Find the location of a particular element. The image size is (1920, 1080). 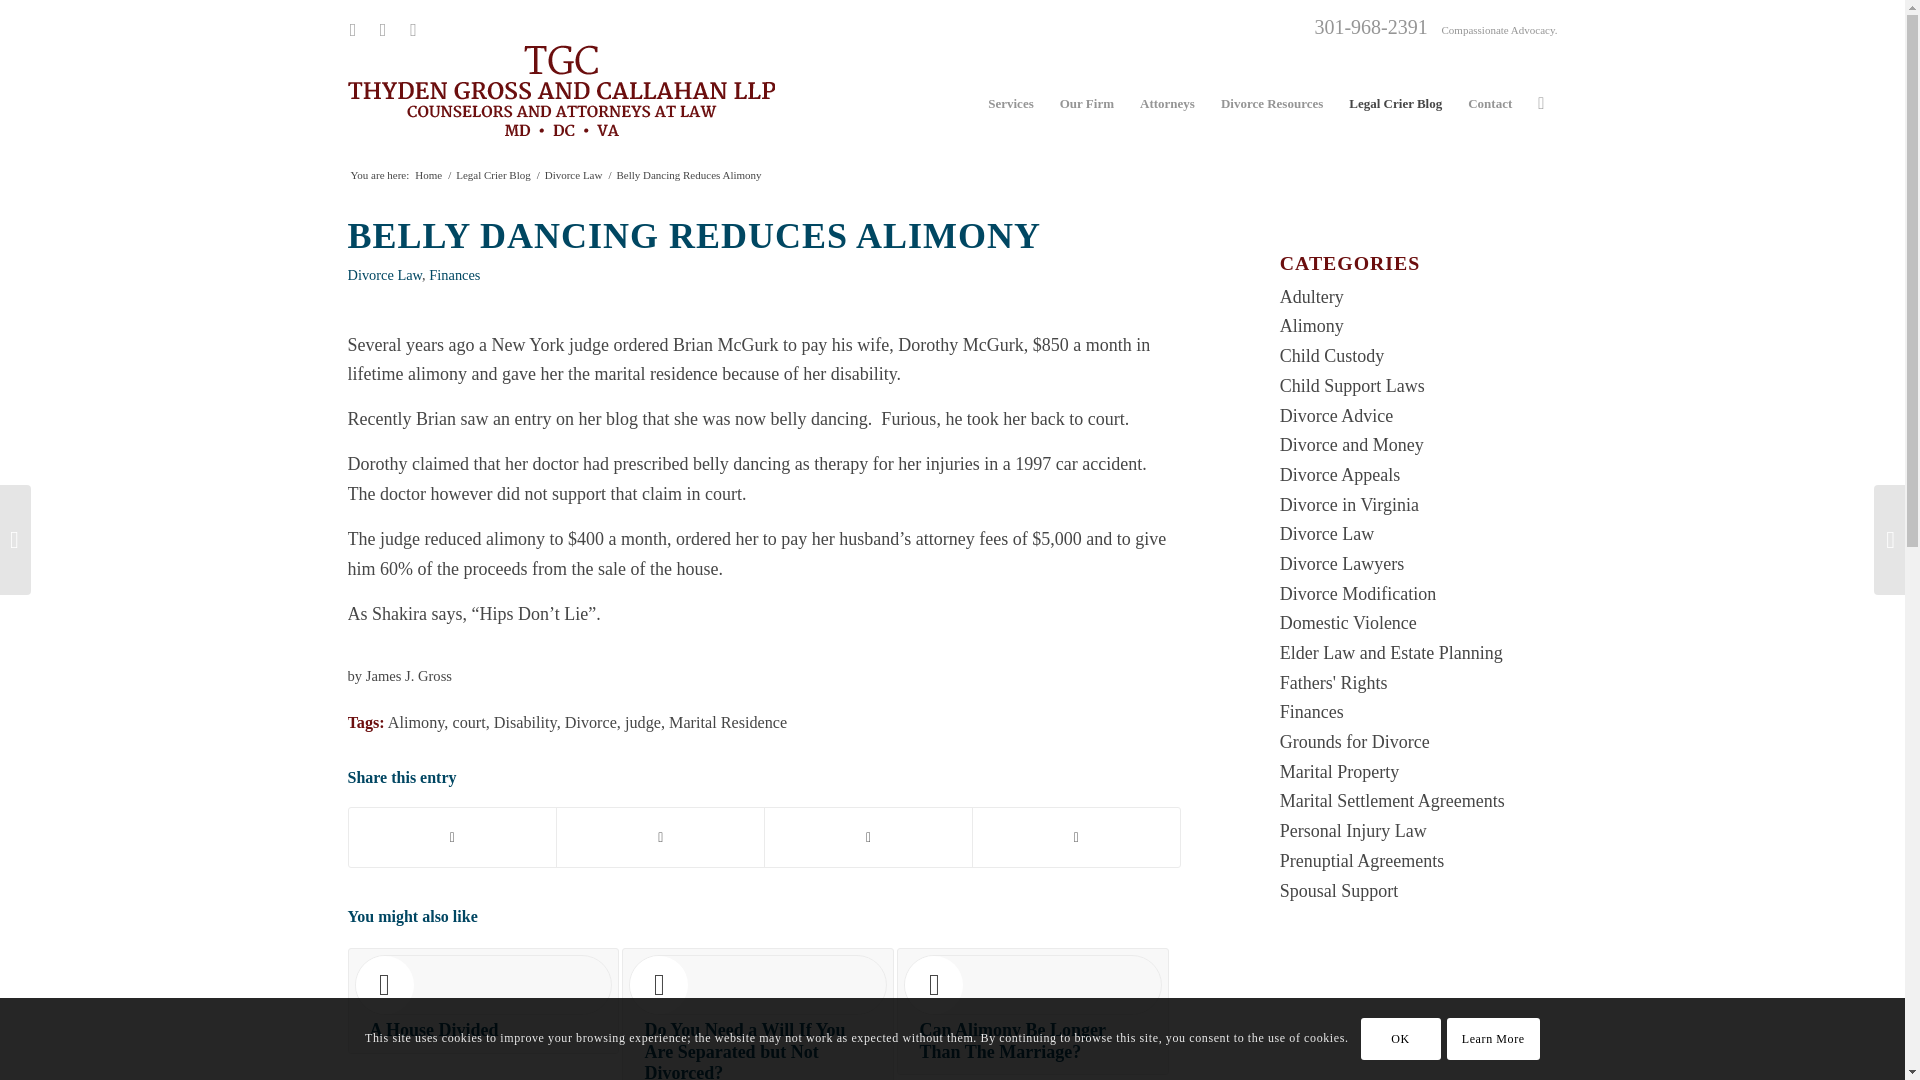

Thyden Gross and Callahan Divorce Lawyers is located at coordinates (428, 175).